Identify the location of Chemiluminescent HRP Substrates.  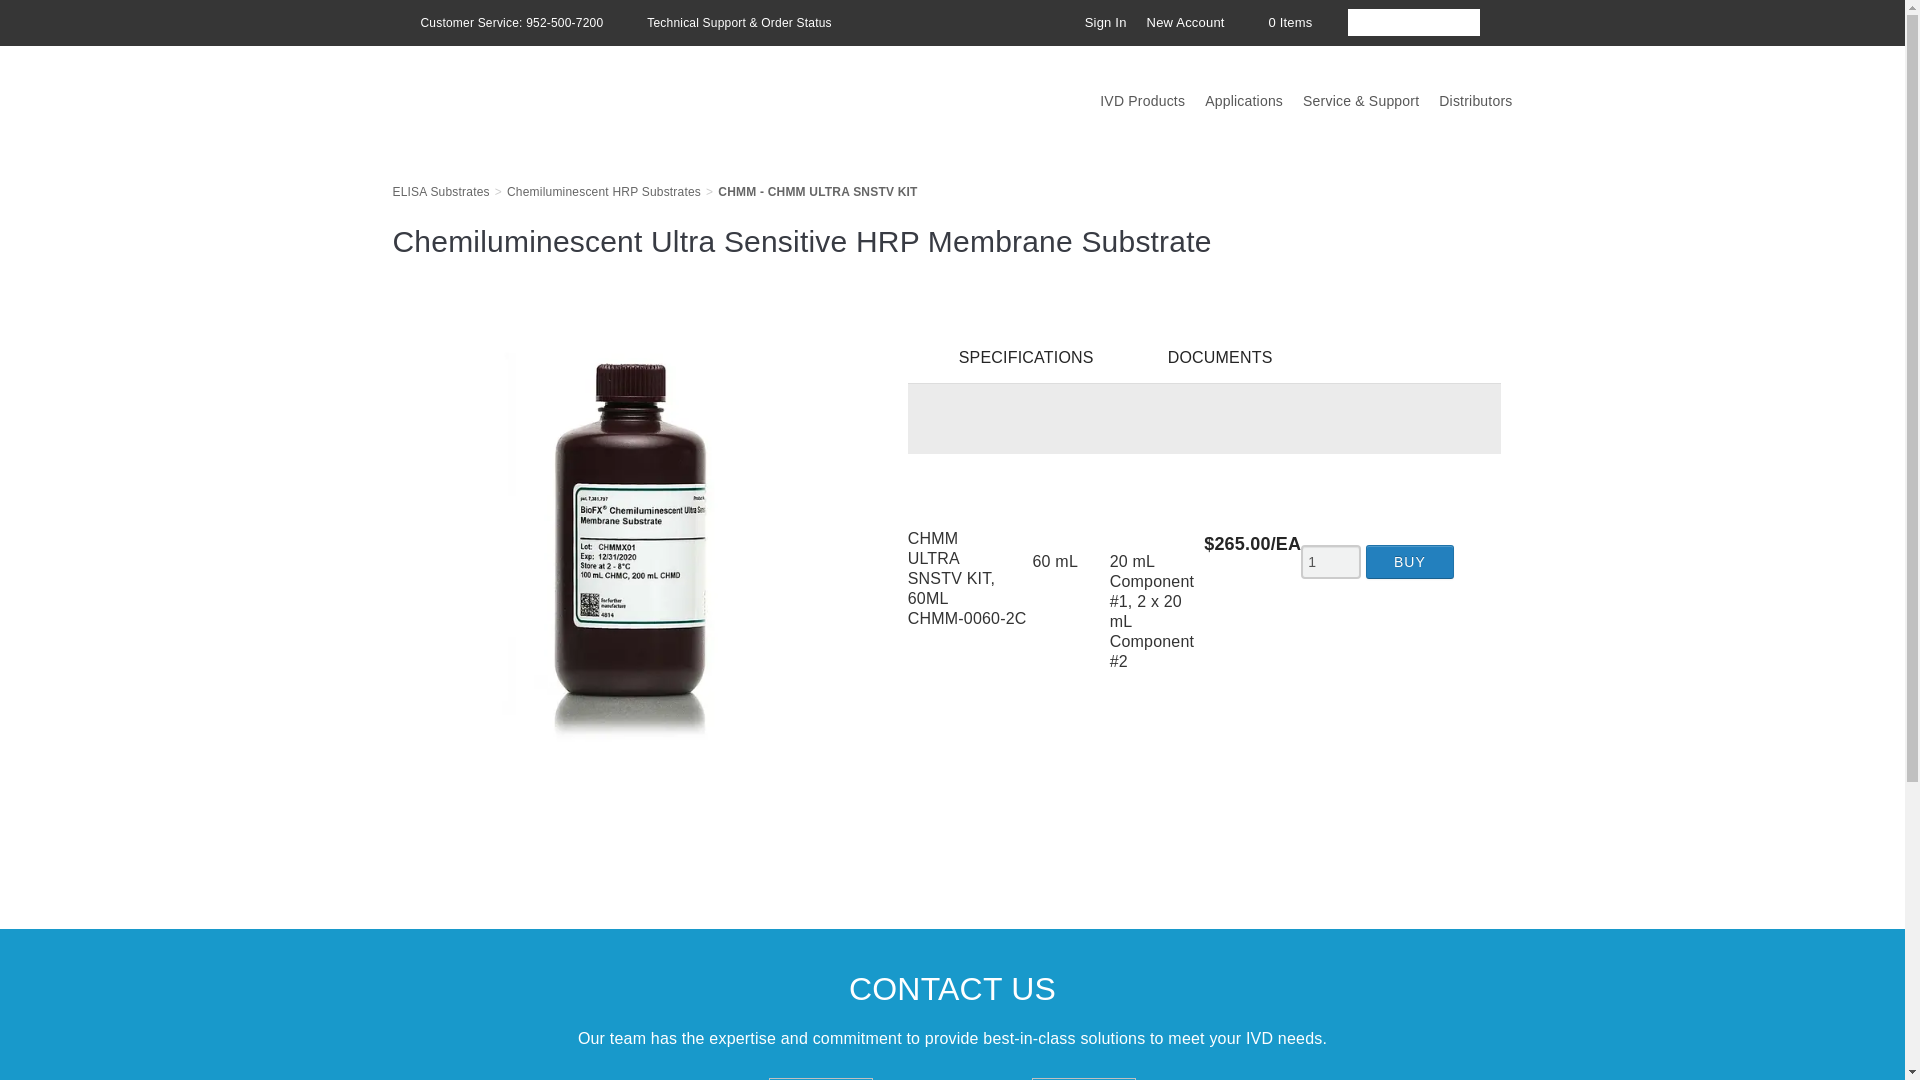
(603, 191).